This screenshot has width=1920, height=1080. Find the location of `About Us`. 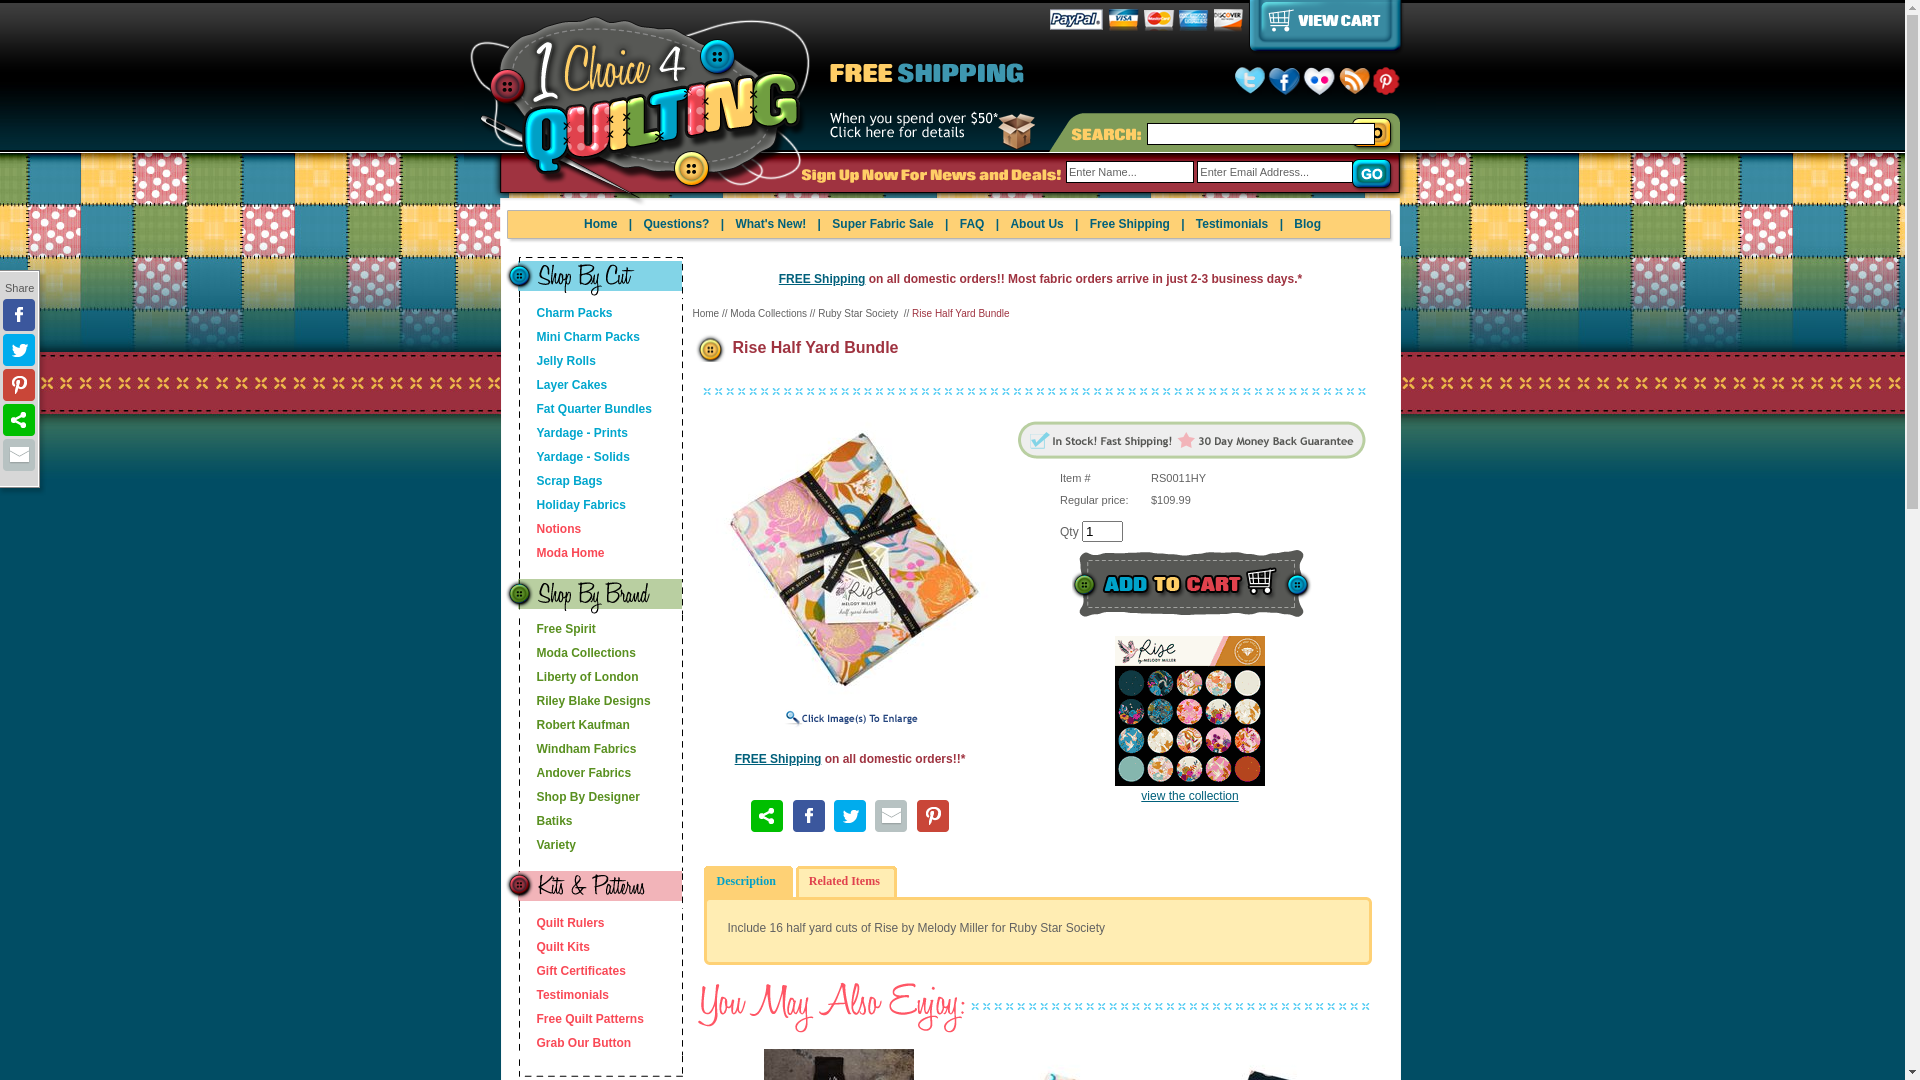

About Us is located at coordinates (1036, 224).